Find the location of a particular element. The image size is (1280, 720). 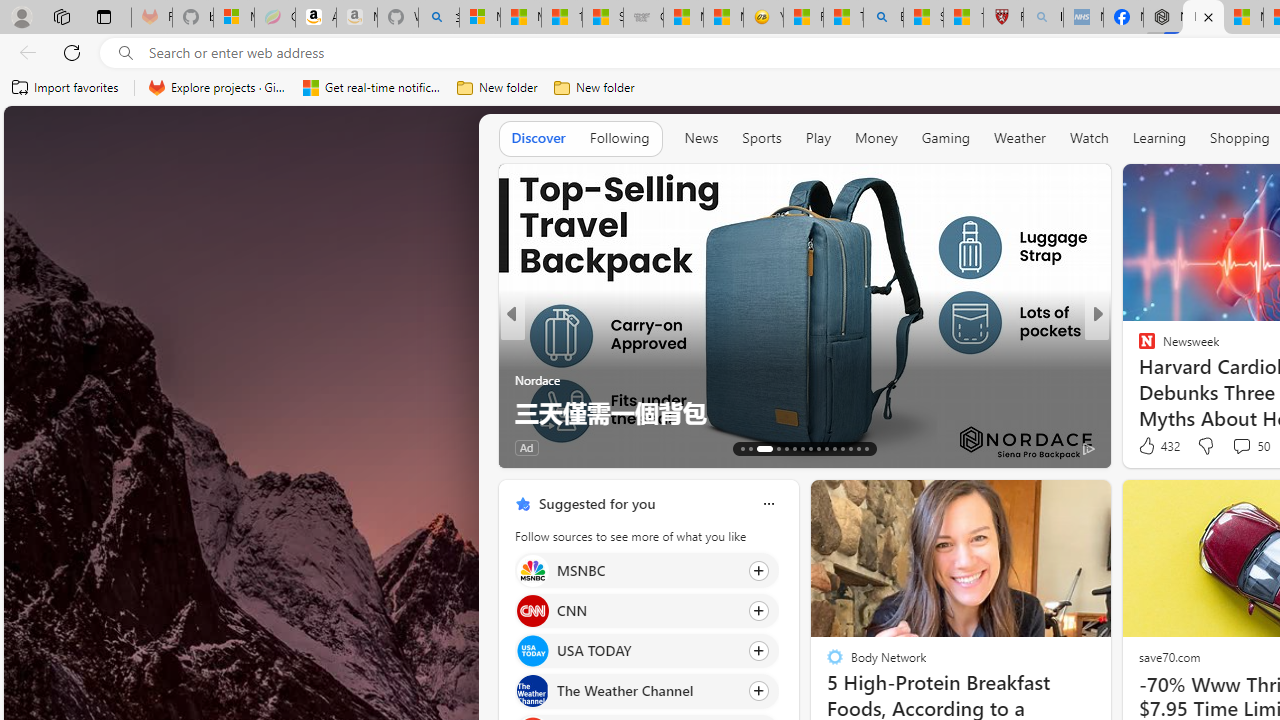

Robert H. Shmerling, MD - Harvard Health is located at coordinates (1003, 18).